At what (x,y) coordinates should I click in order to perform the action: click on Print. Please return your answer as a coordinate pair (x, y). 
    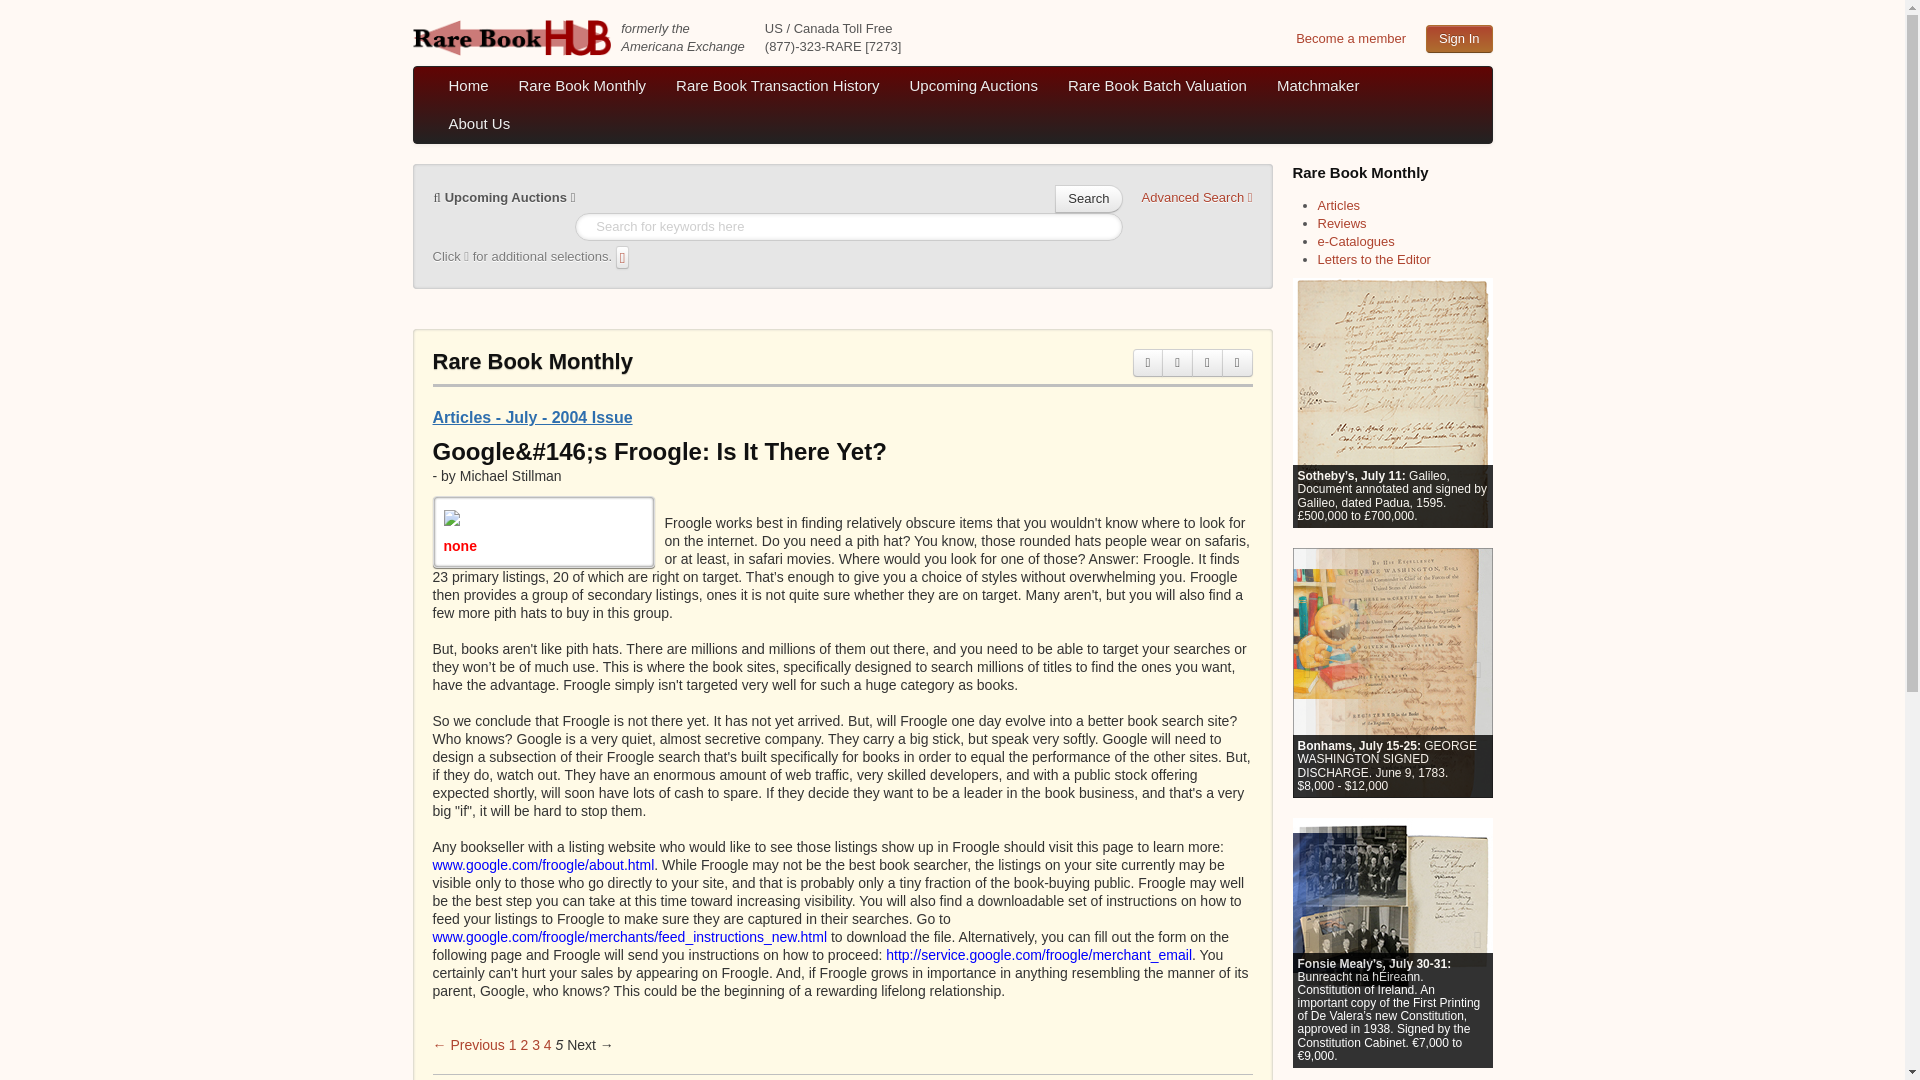
    Looking at the image, I should click on (1148, 362).